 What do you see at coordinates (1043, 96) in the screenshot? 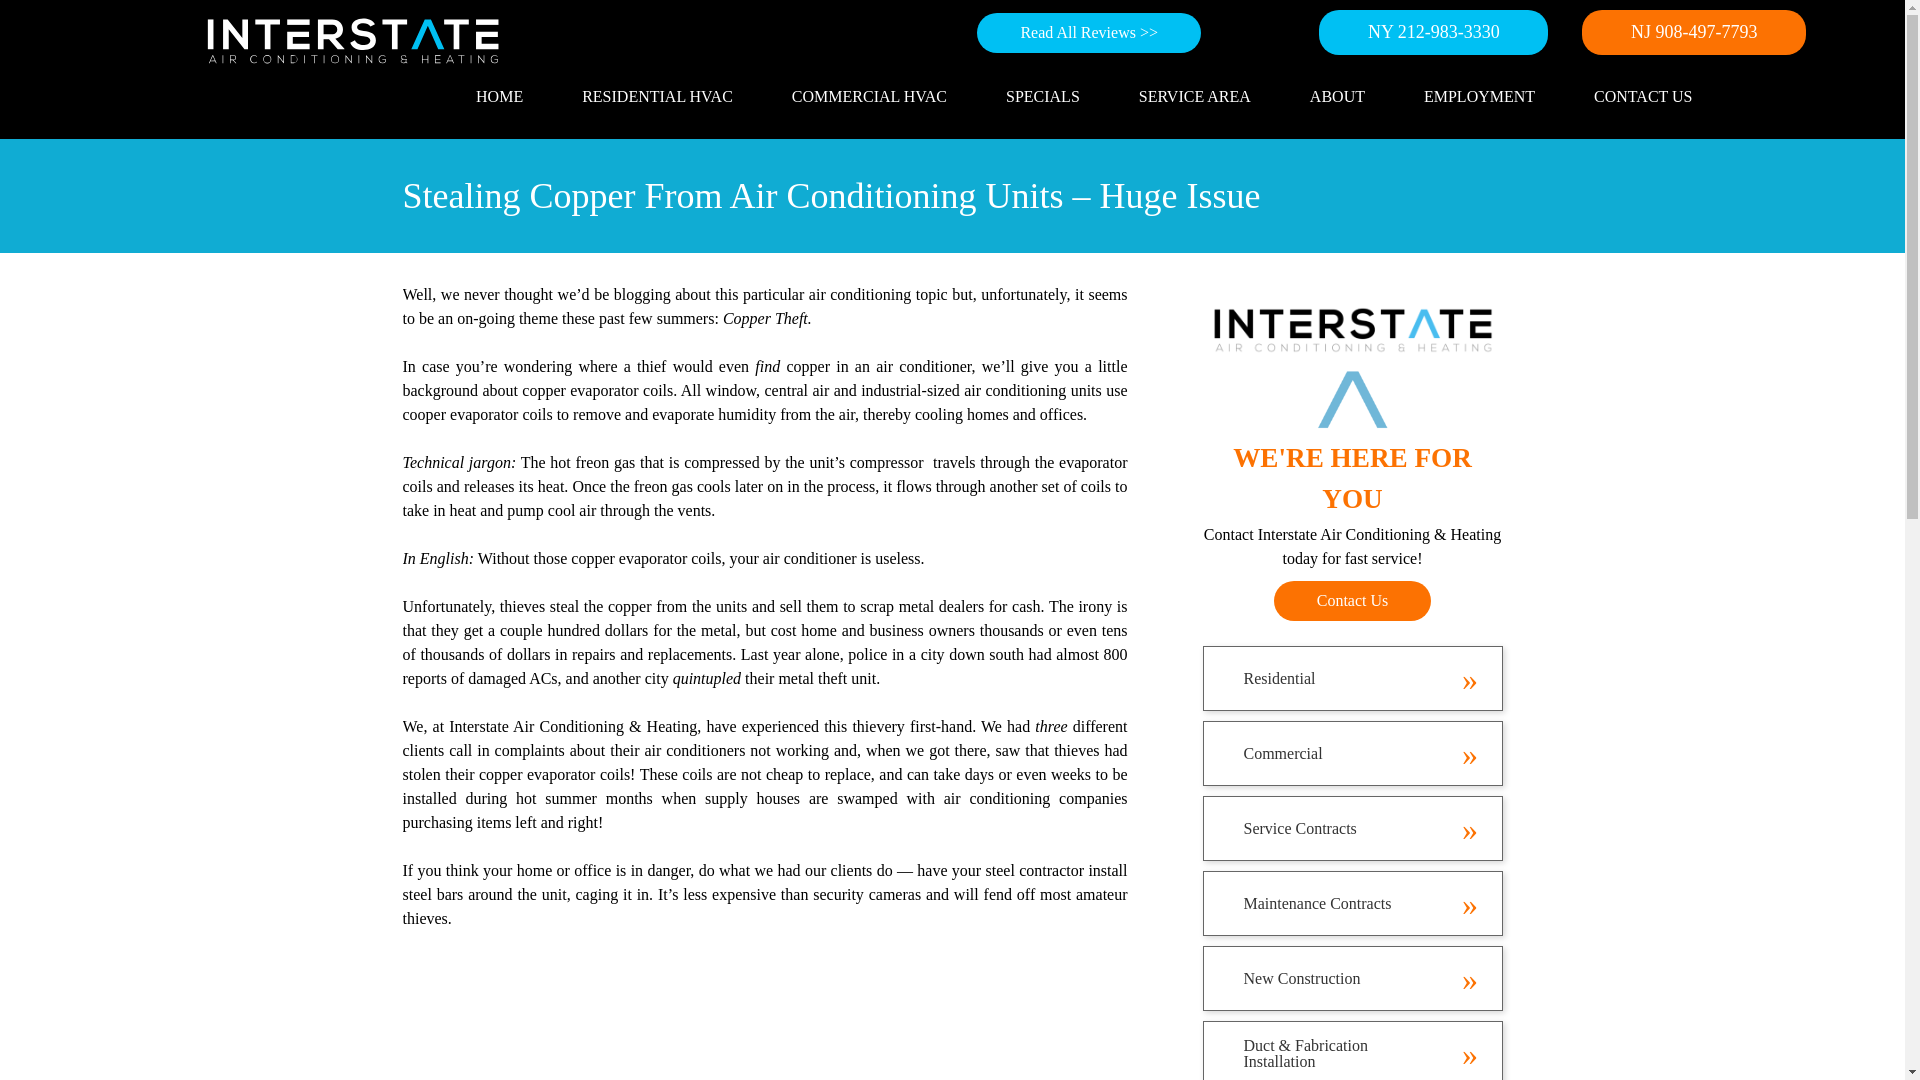
I see `SPECIALS` at bounding box center [1043, 96].